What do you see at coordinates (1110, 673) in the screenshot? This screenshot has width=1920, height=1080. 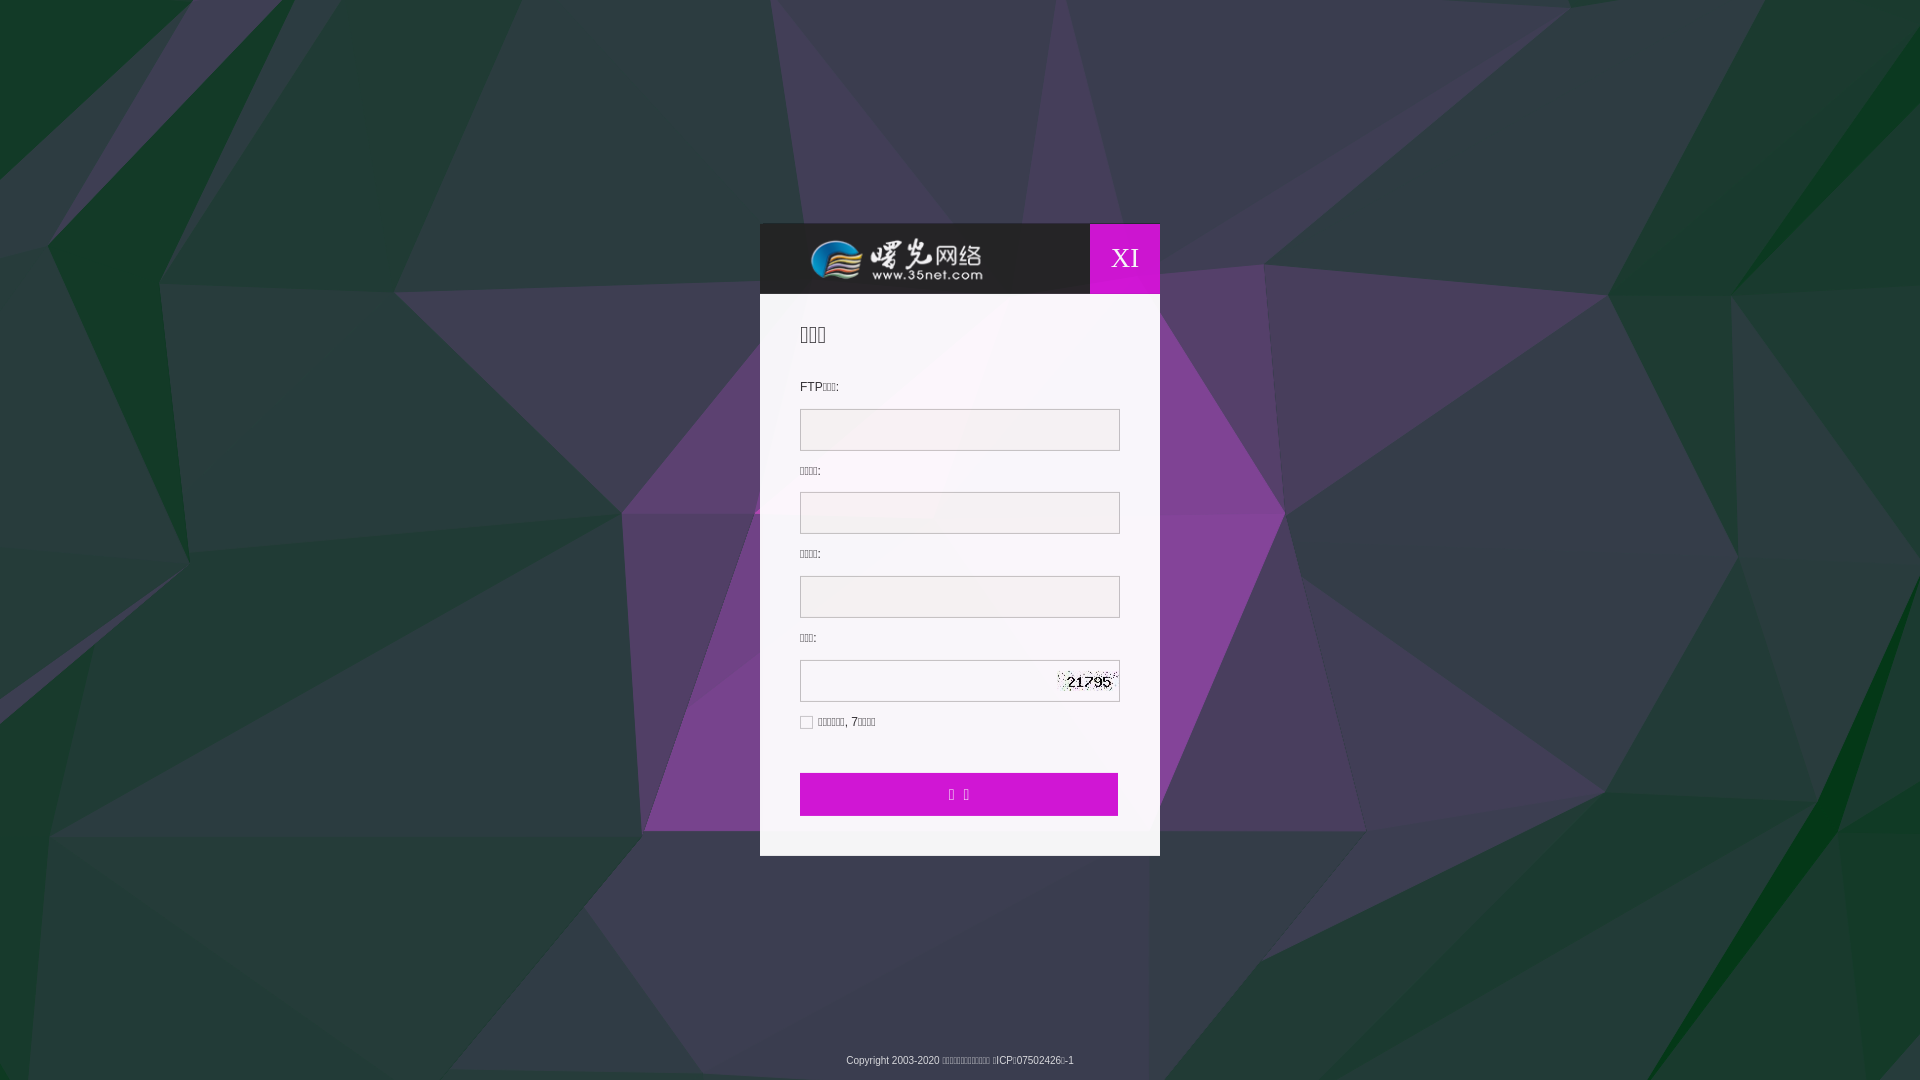 I see ` ` at bounding box center [1110, 673].